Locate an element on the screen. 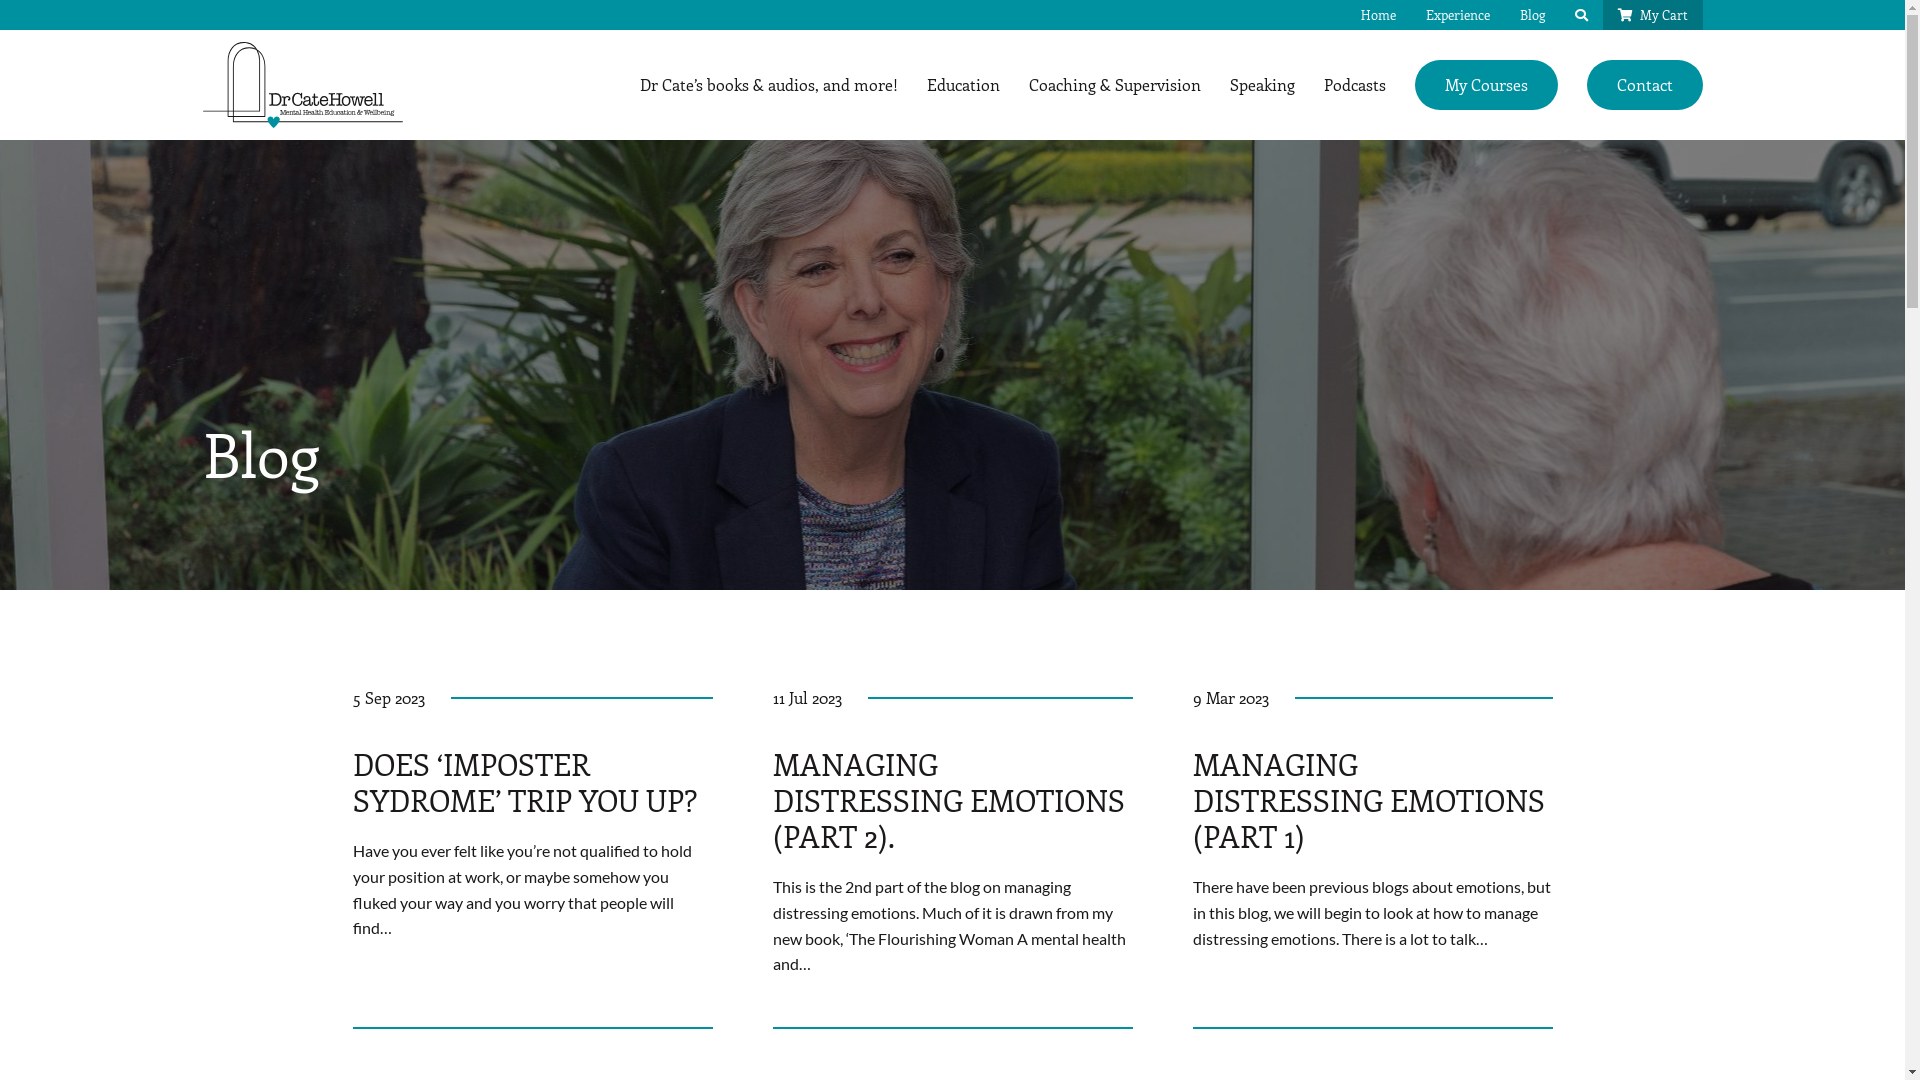 The image size is (1920, 1080). Education is located at coordinates (962, 84).